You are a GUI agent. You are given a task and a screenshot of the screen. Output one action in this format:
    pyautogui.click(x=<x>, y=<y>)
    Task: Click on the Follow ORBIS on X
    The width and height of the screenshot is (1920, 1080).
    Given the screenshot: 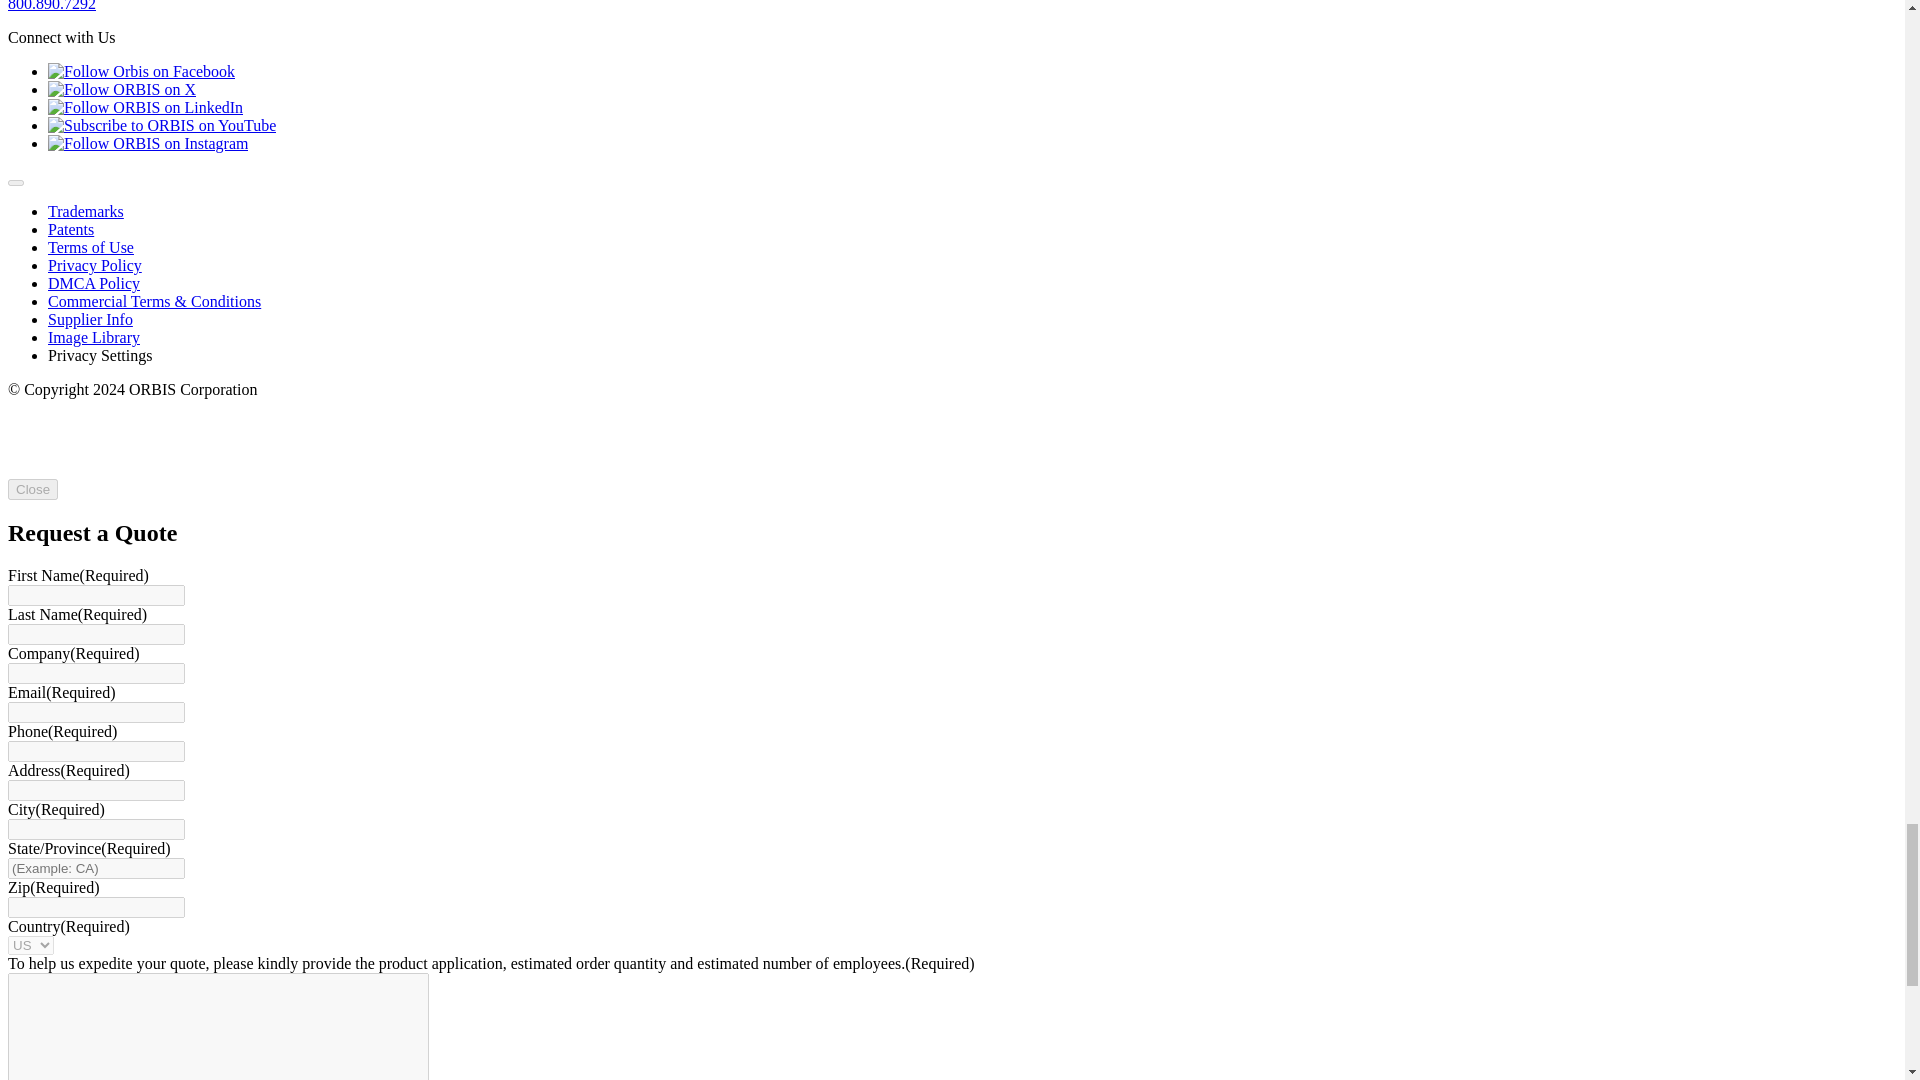 What is the action you would take?
    pyautogui.click(x=122, y=90)
    